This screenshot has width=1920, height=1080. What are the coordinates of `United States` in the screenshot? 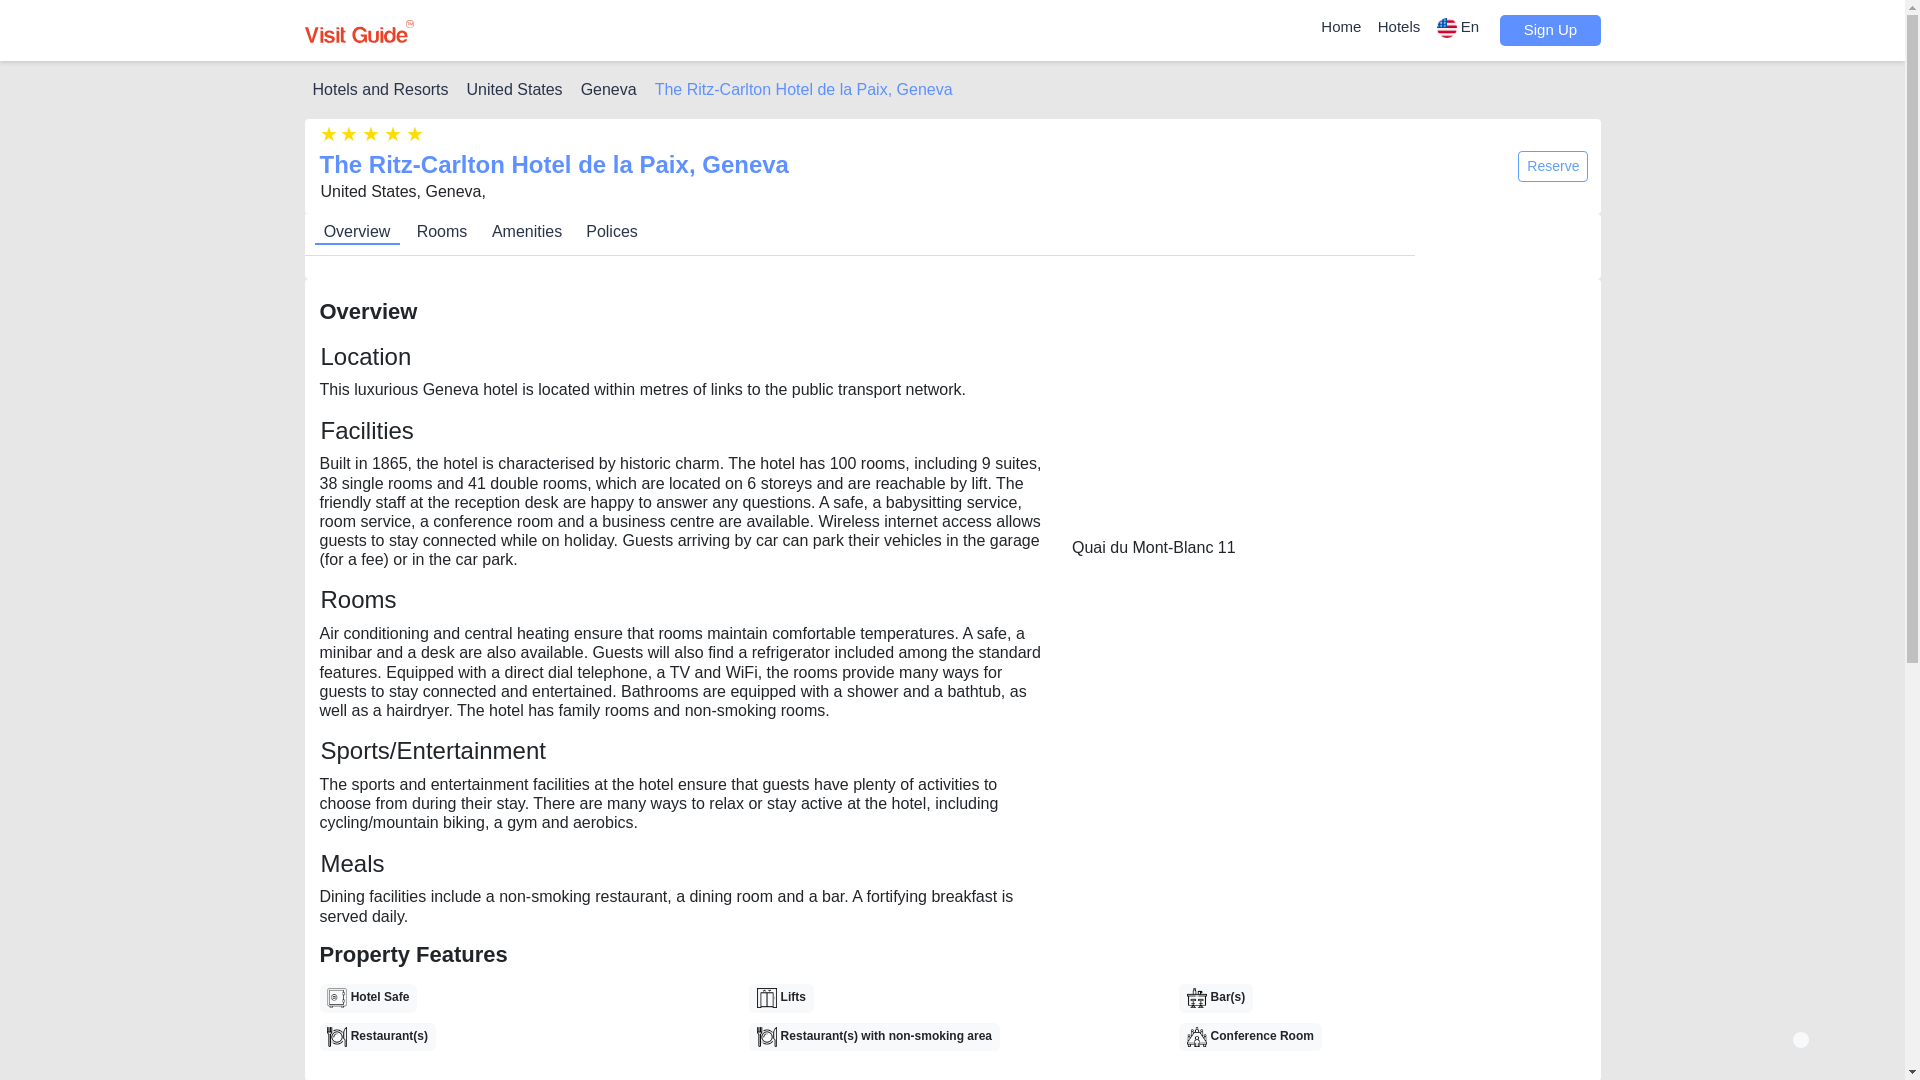 It's located at (514, 90).